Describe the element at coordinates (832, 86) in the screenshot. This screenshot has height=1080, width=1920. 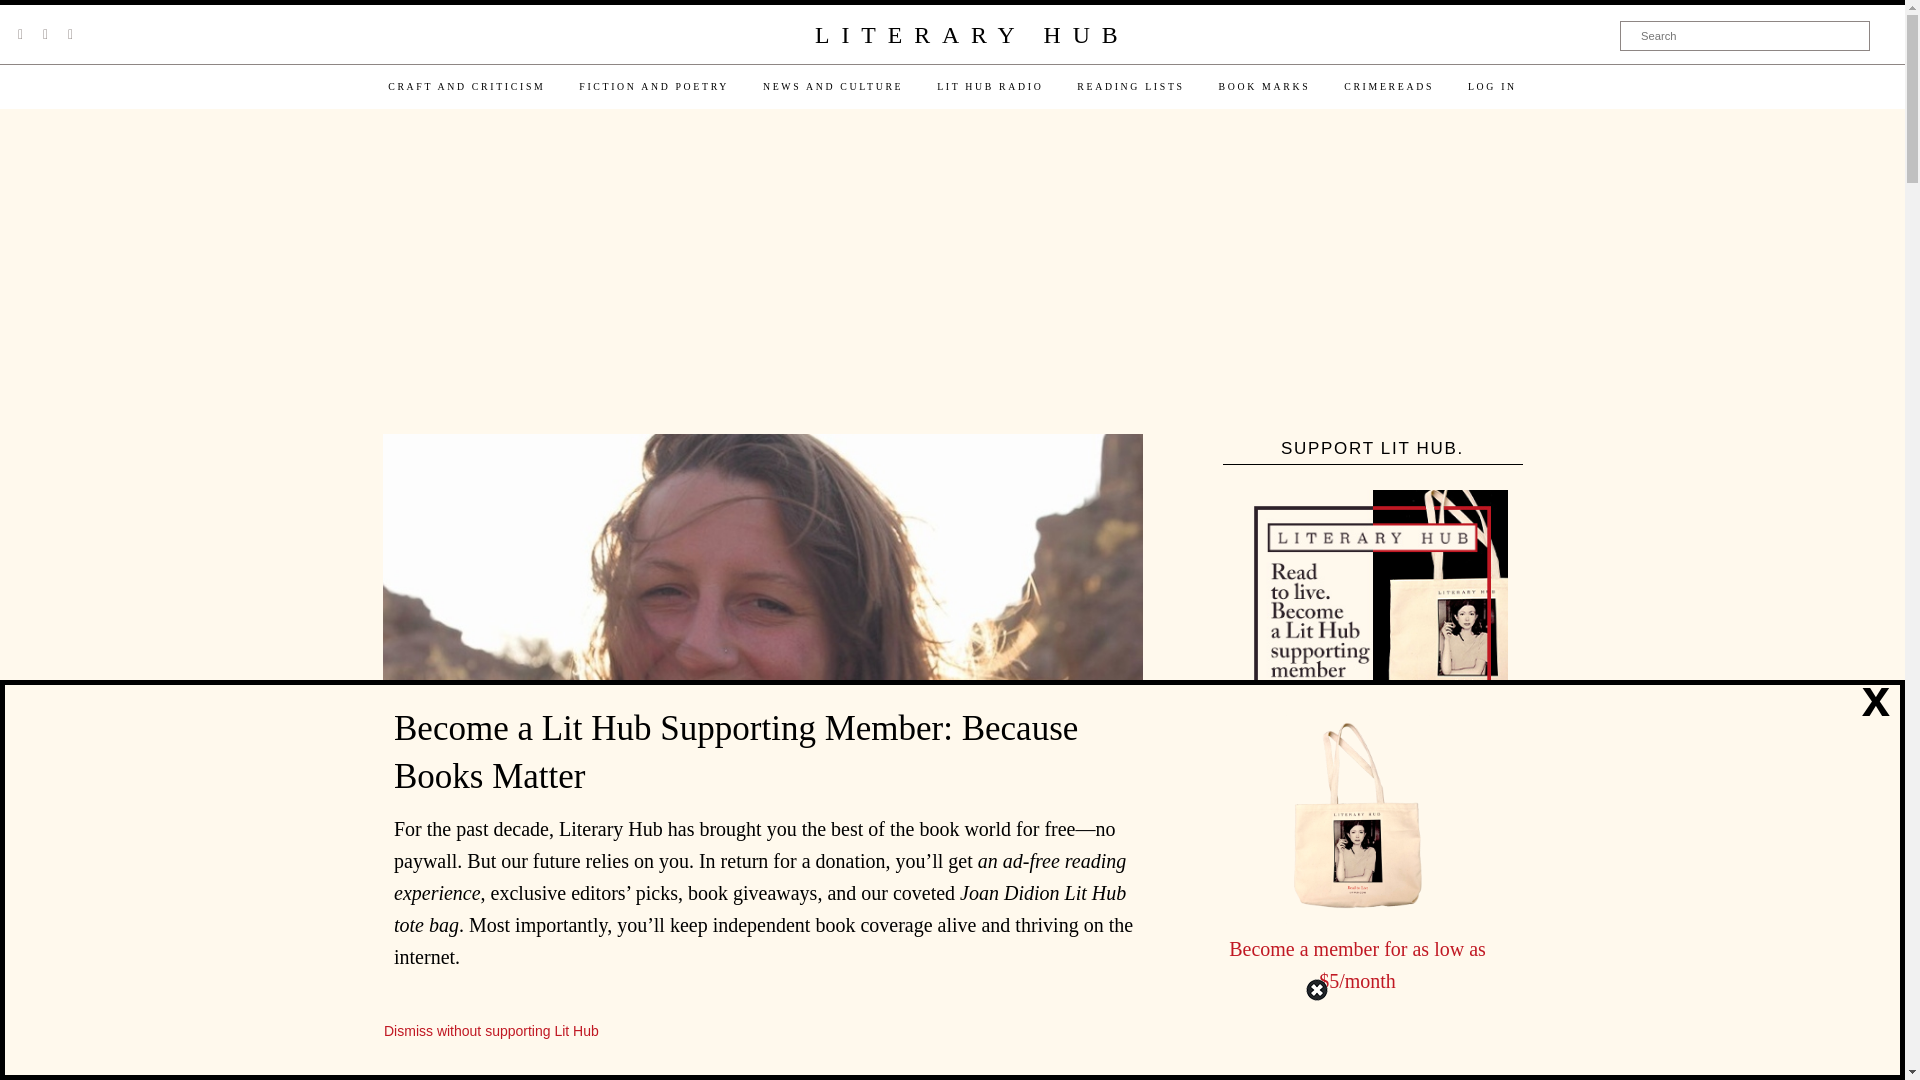
I see `NEWS AND CULTURE` at that location.